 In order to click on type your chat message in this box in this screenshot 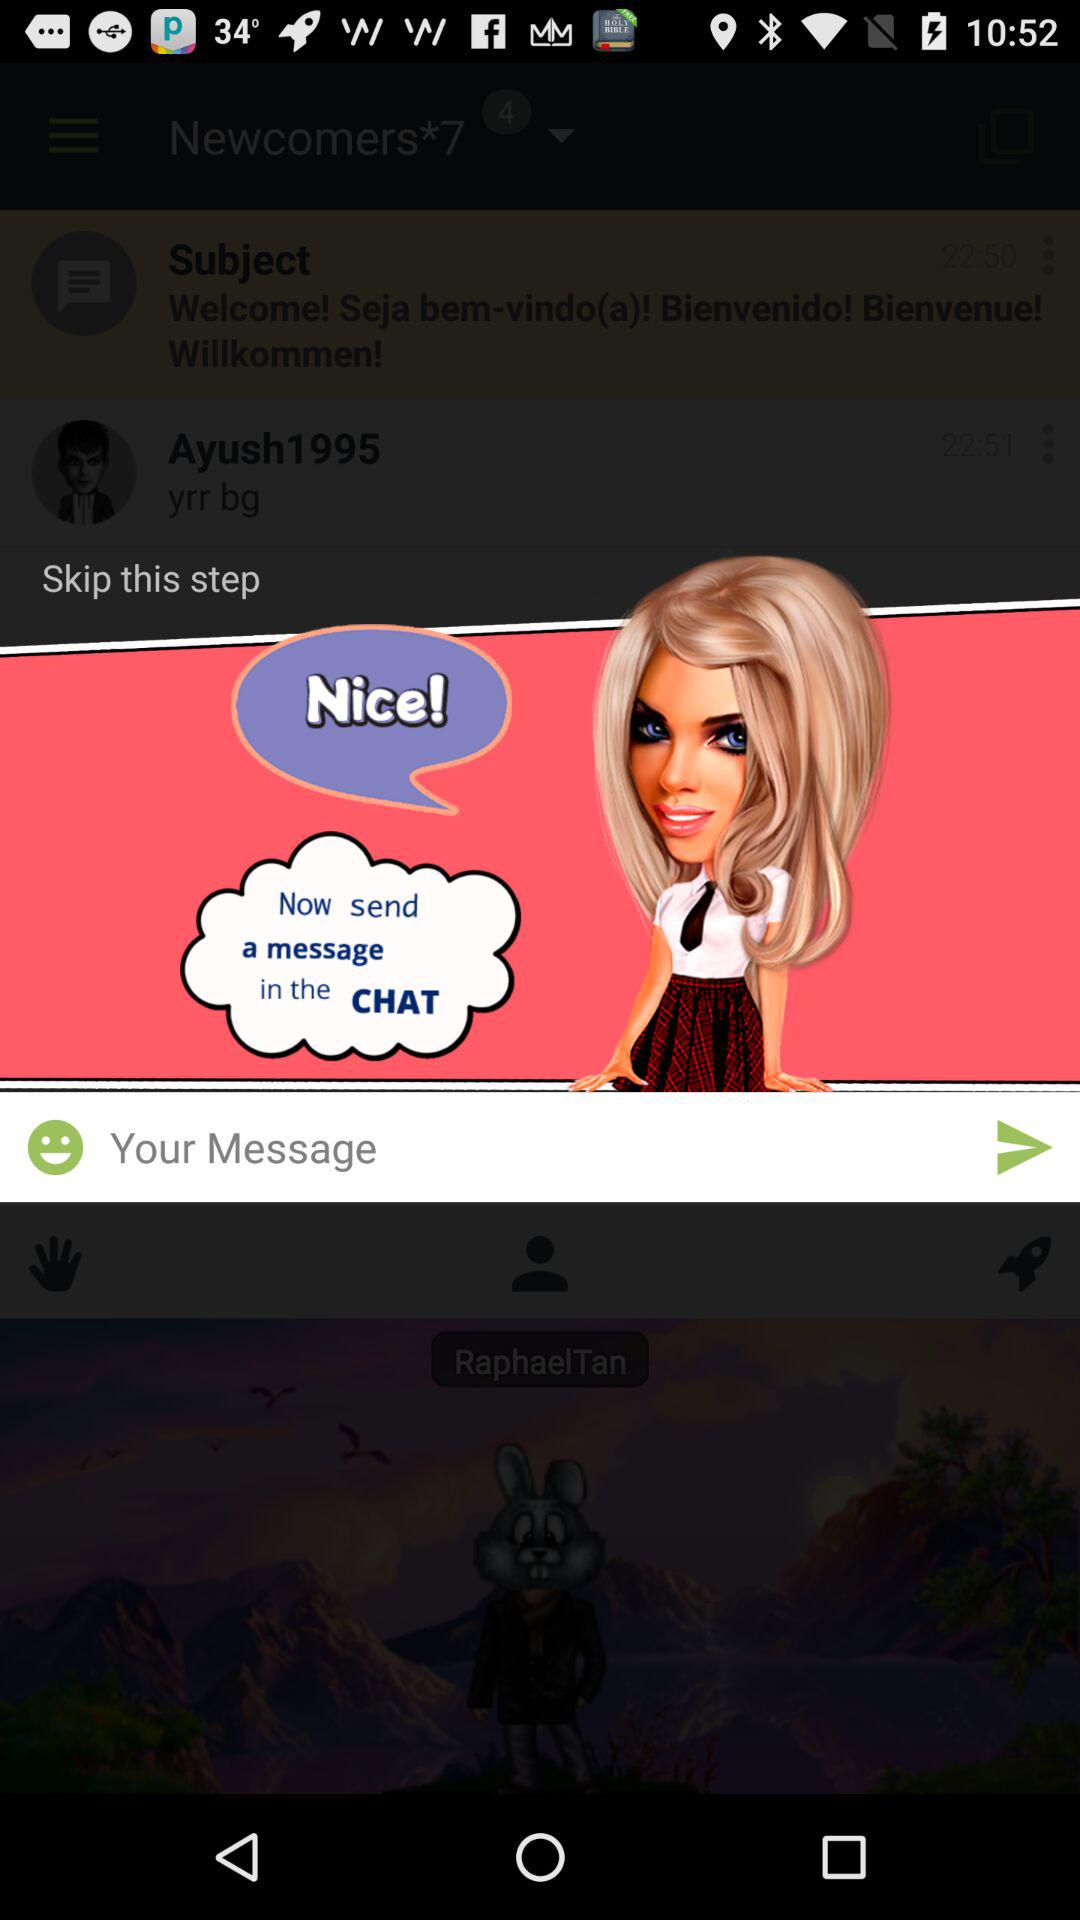, I will do `click(540, 1146)`.